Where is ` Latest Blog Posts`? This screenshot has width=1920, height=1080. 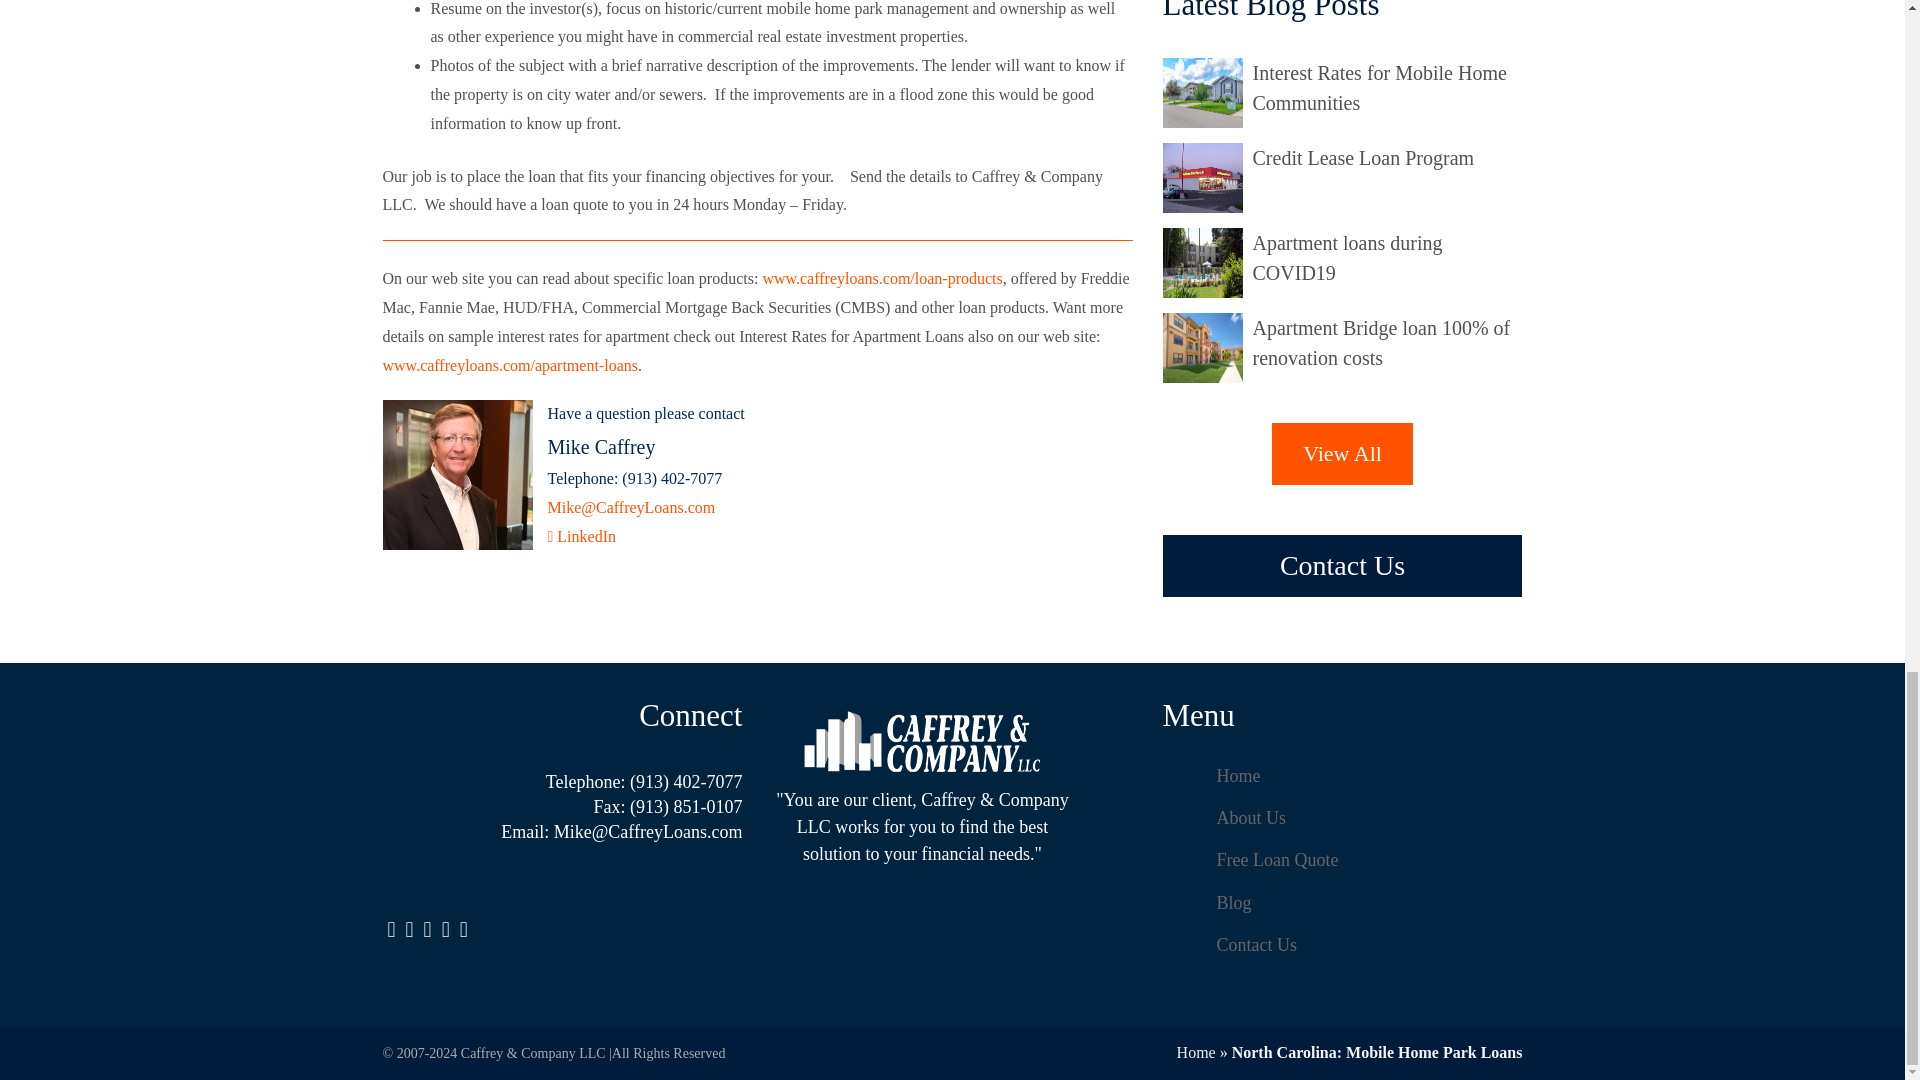
 Latest Blog Posts is located at coordinates (1206, 262).